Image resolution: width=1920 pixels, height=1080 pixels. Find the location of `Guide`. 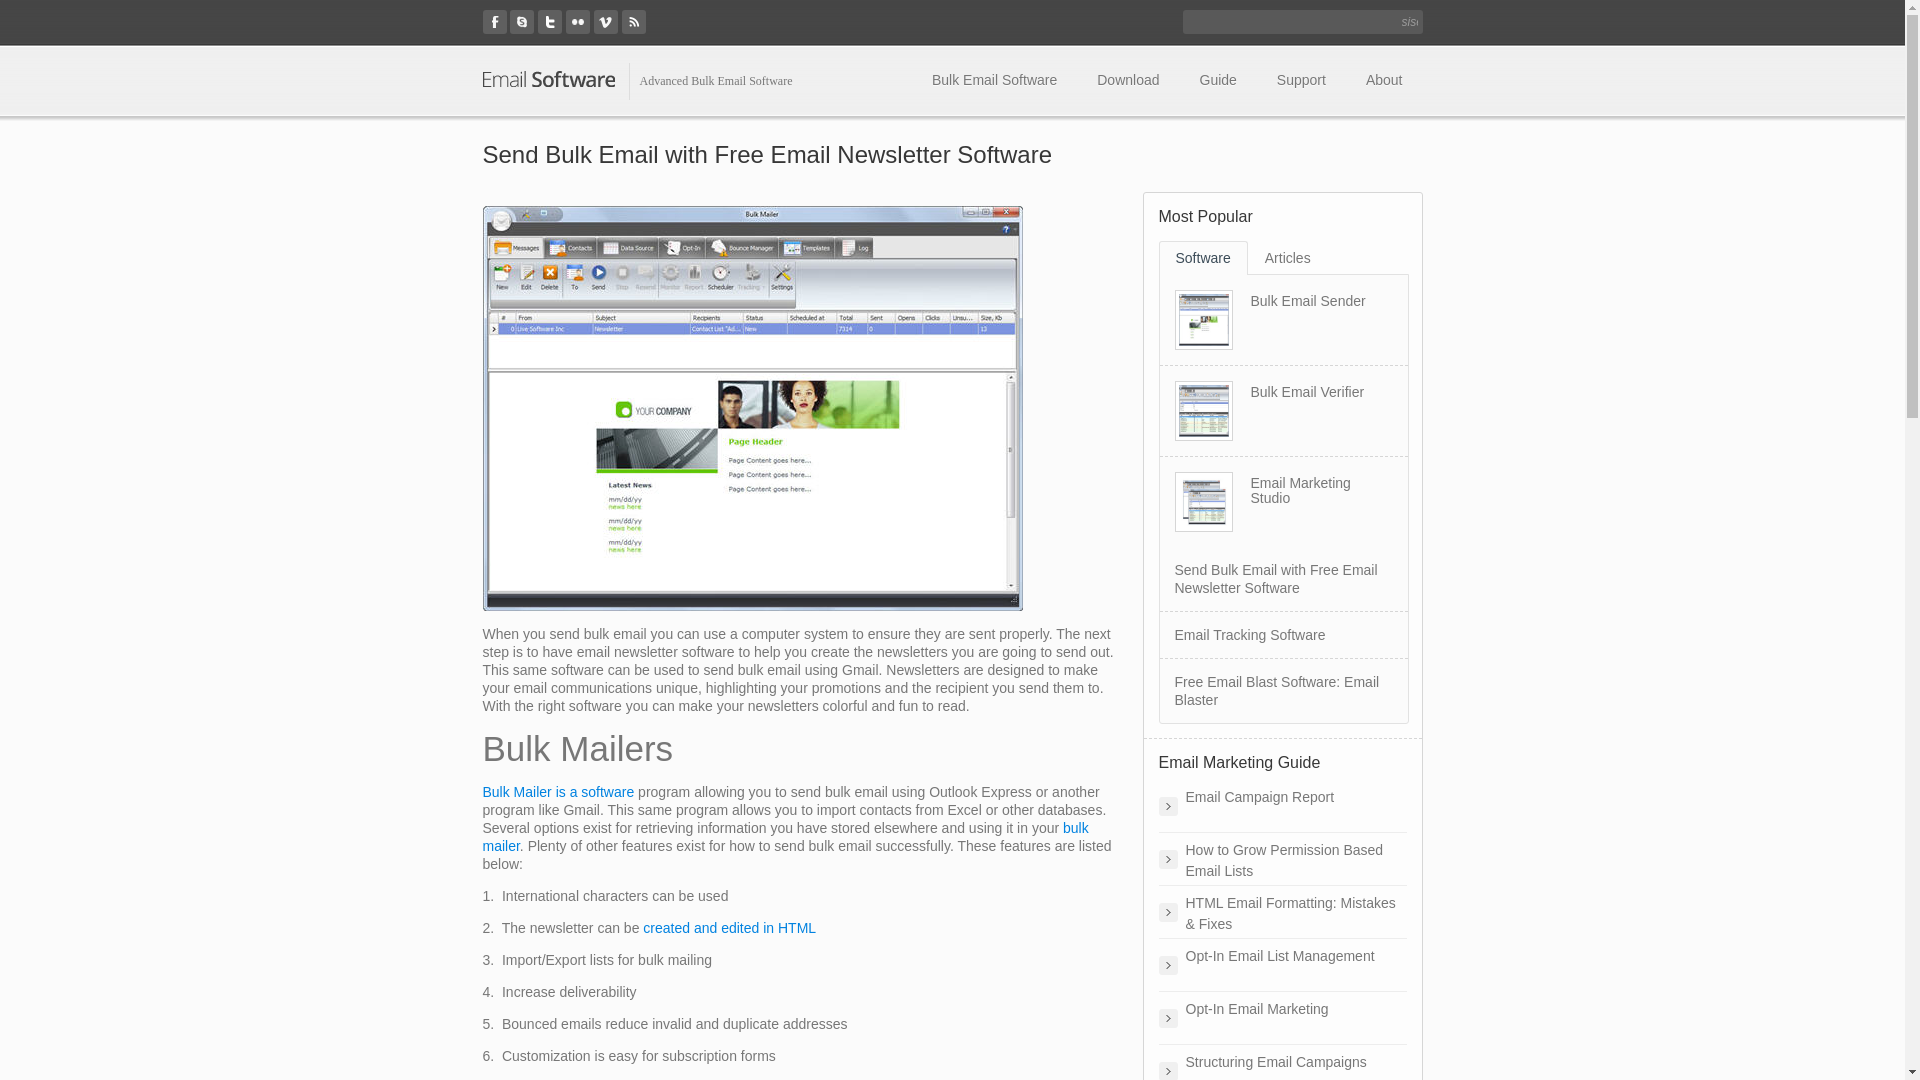

Guide is located at coordinates (1218, 80).